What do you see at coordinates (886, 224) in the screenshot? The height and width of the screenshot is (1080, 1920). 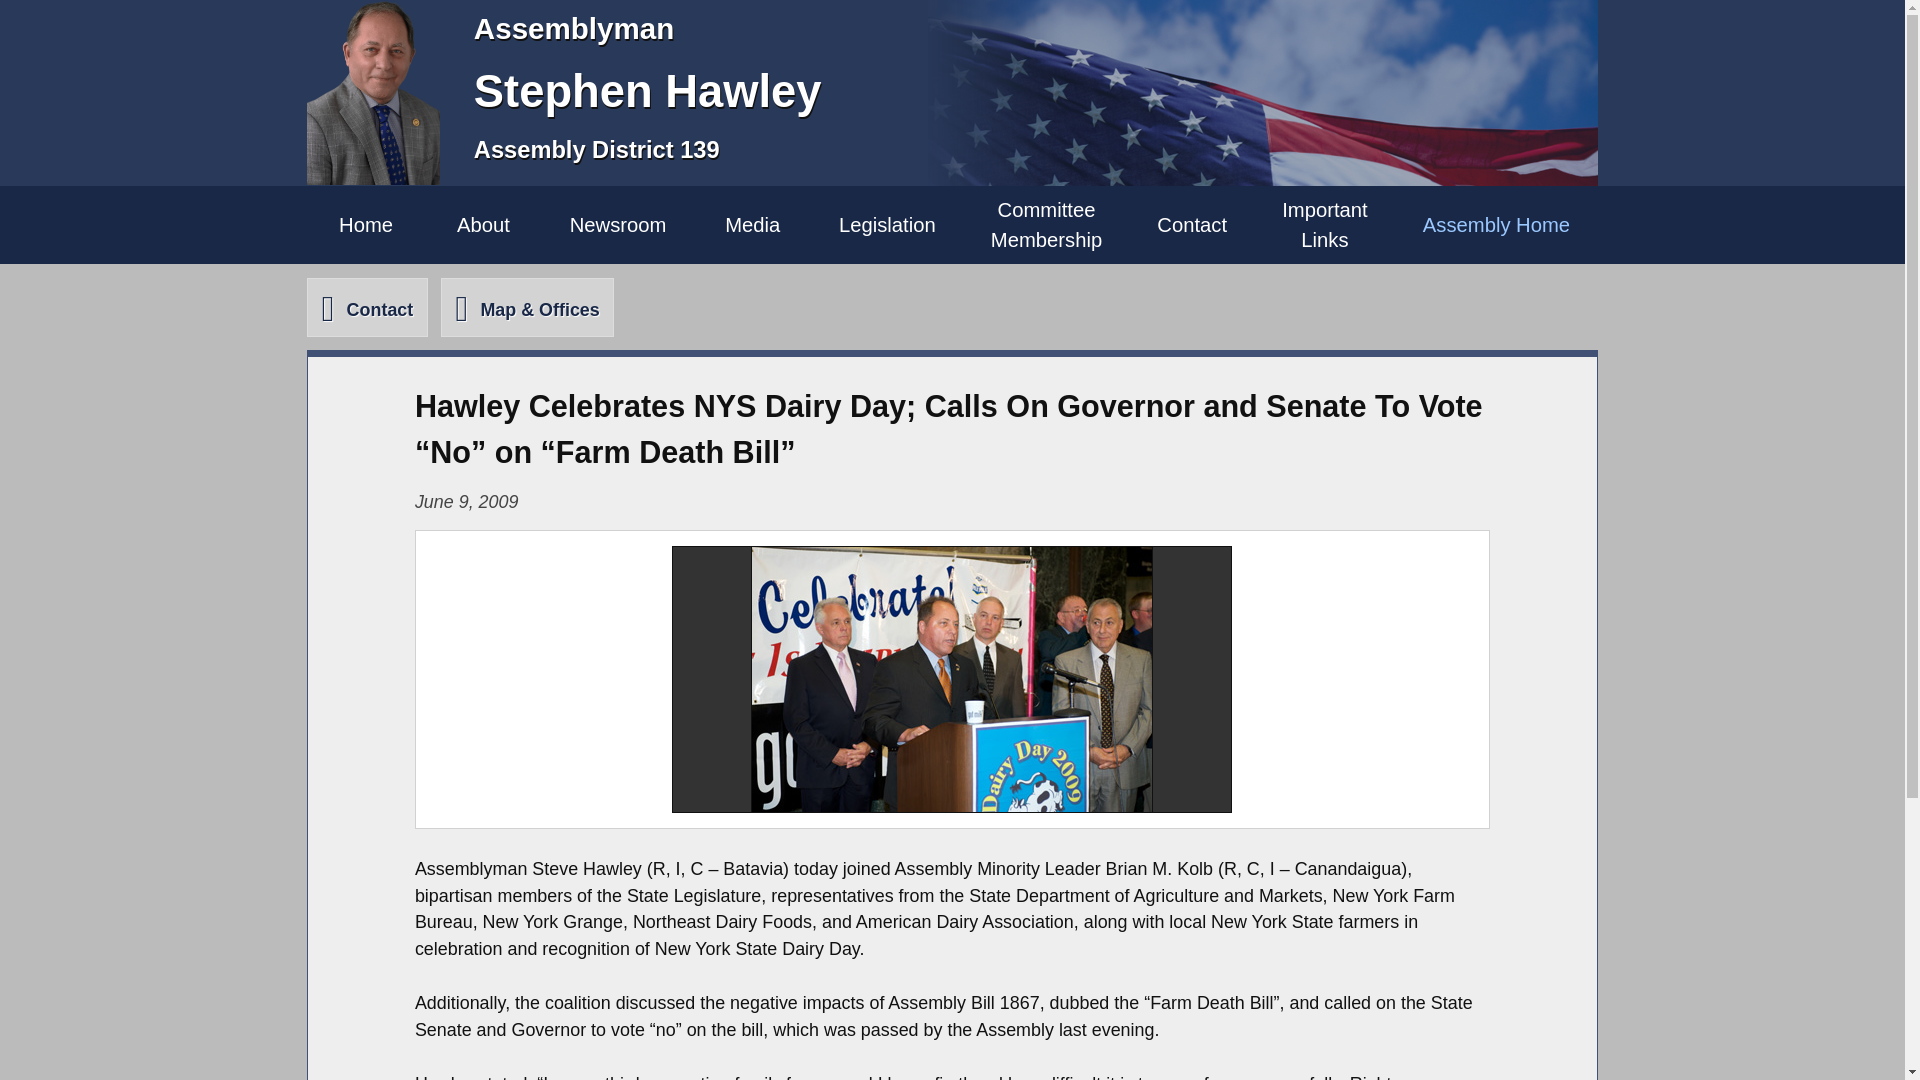 I see `About` at bounding box center [886, 224].